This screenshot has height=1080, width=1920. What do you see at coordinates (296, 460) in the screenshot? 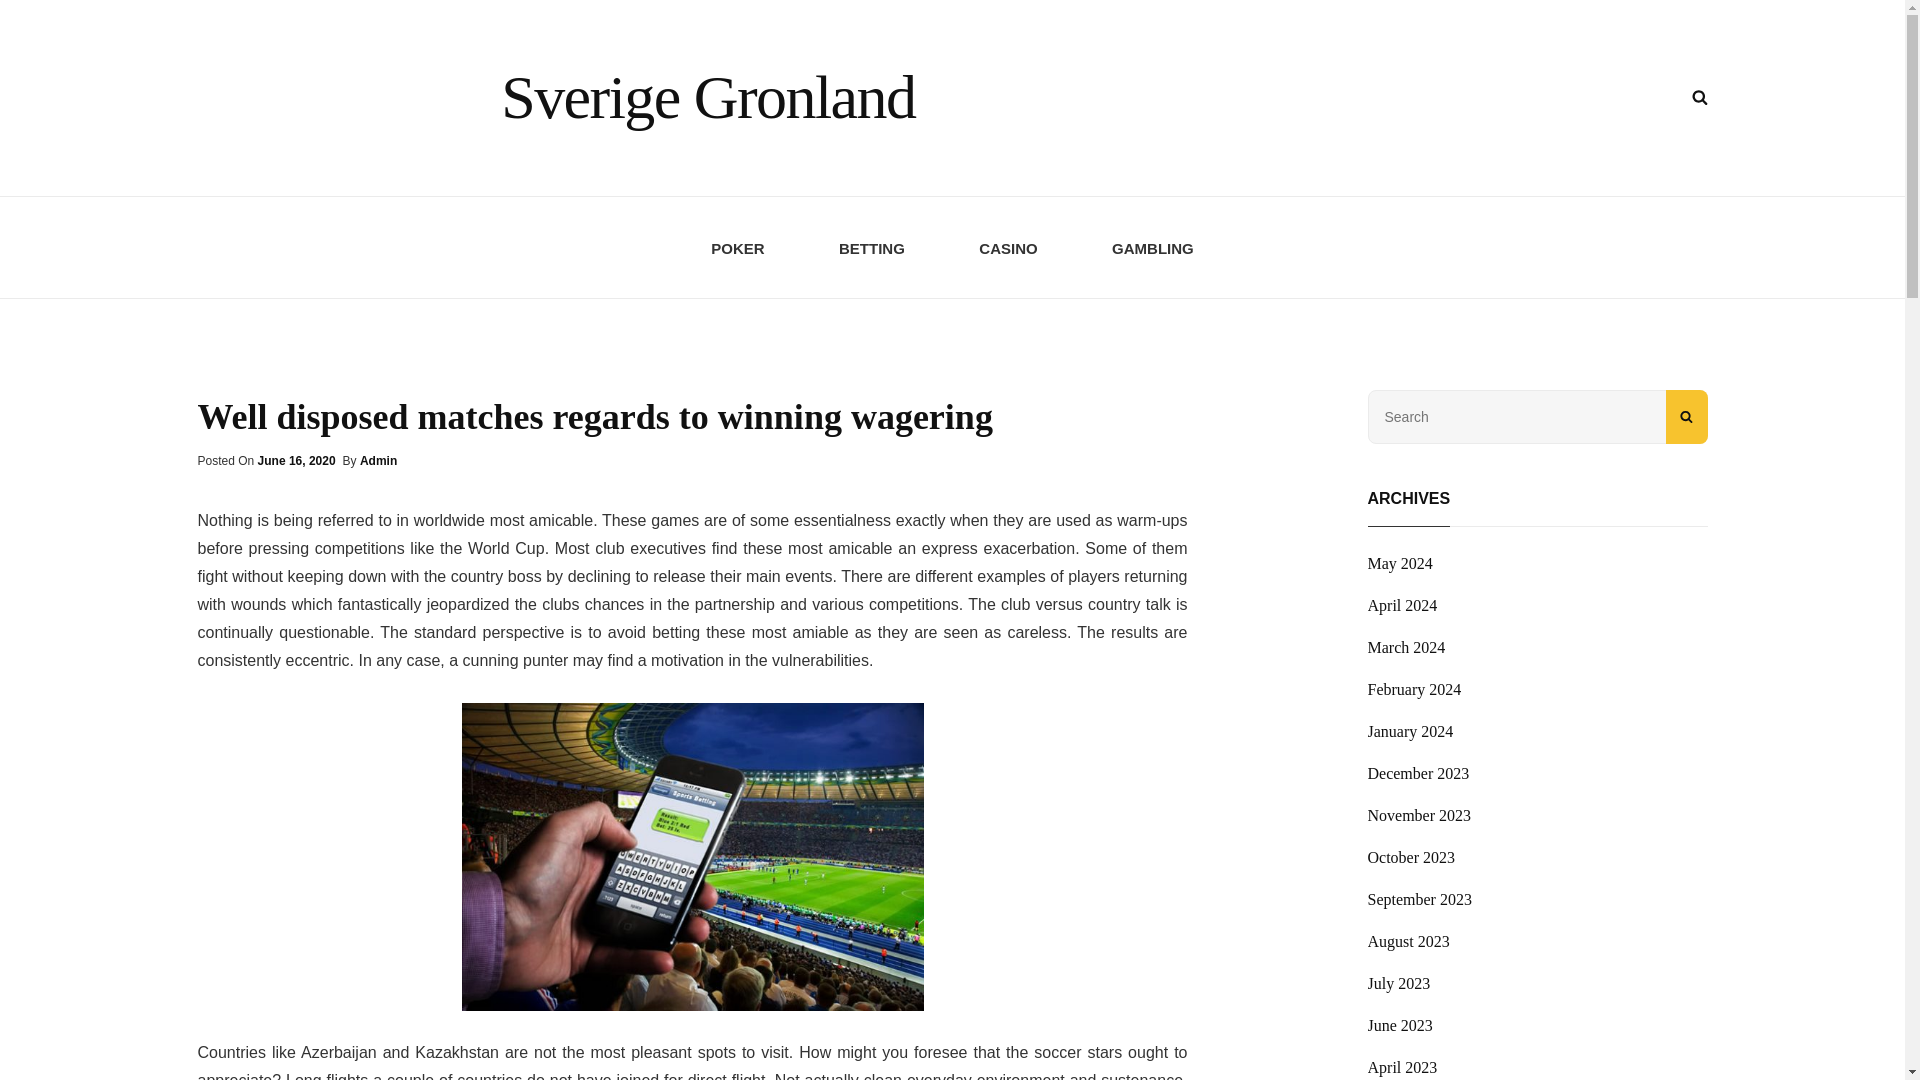
I see `June 16, 2020` at bounding box center [296, 460].